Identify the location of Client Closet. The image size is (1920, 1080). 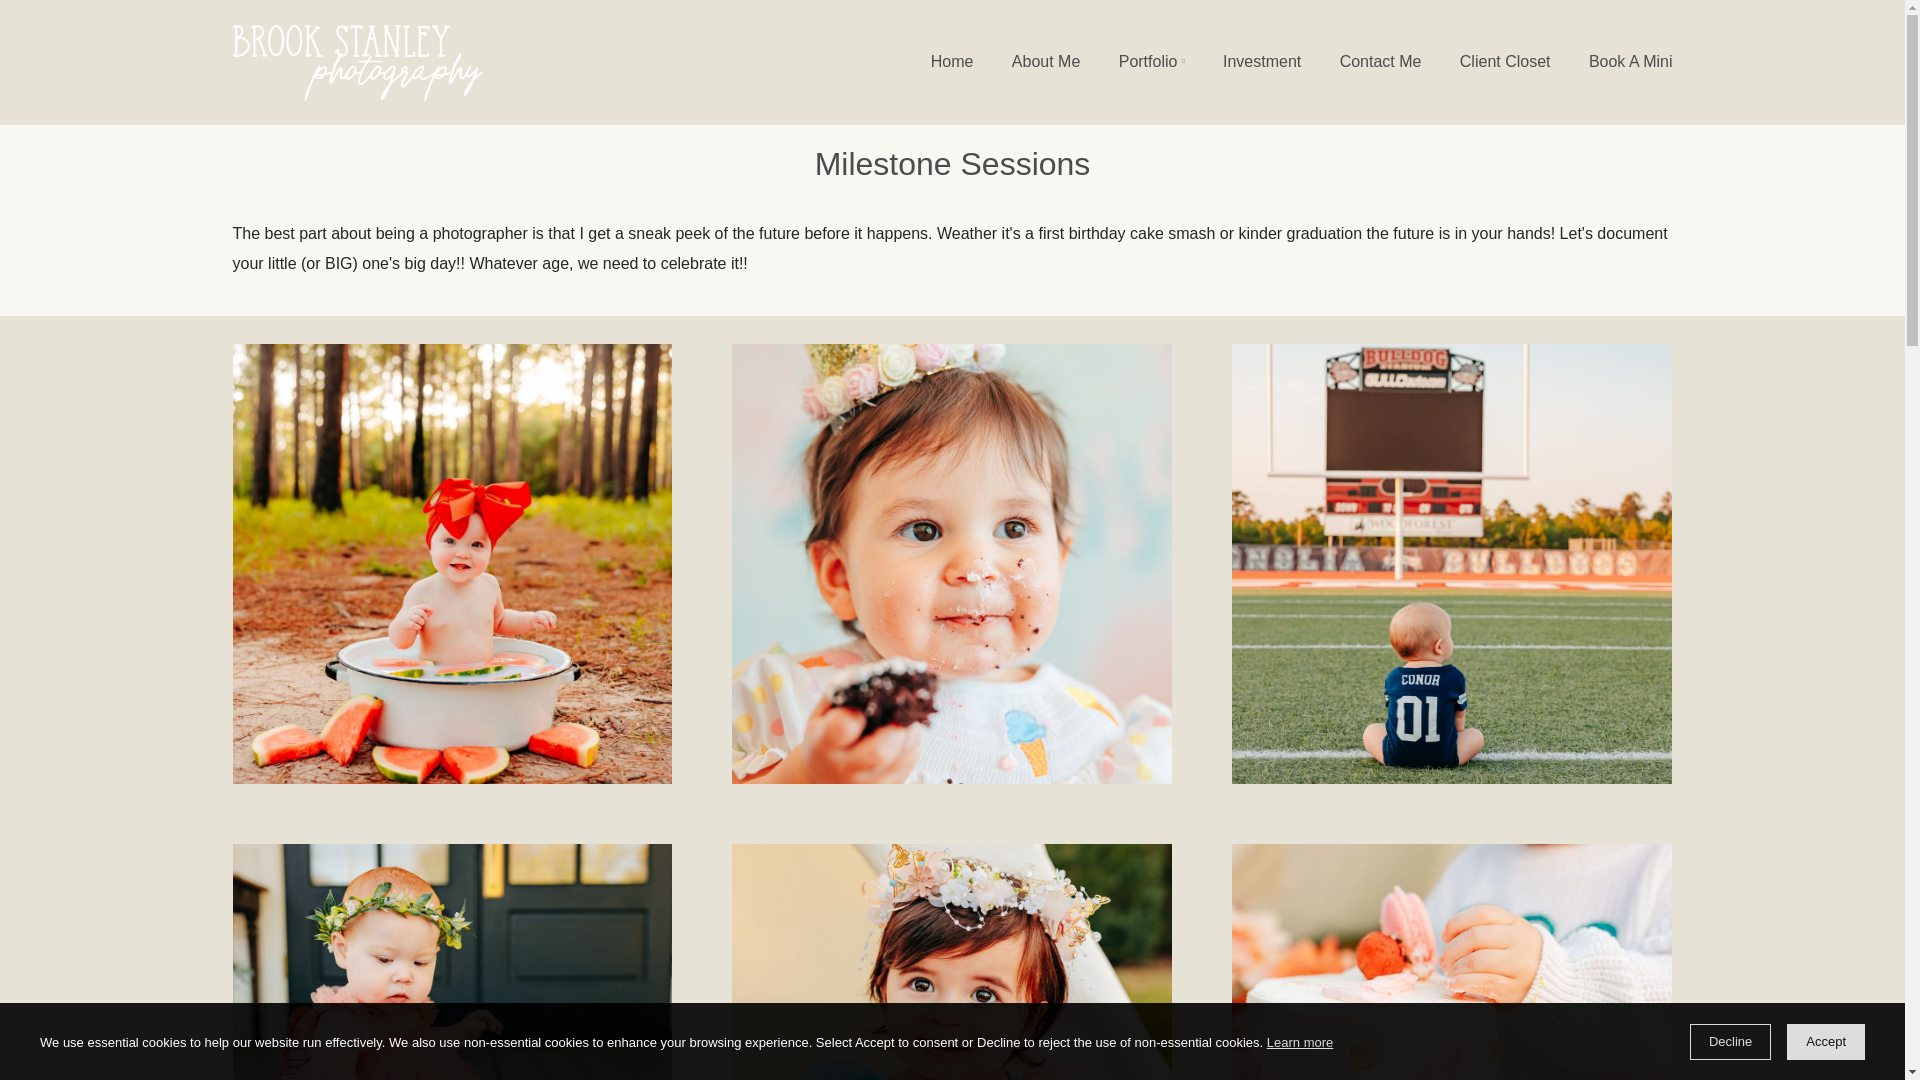
(1506, 62).